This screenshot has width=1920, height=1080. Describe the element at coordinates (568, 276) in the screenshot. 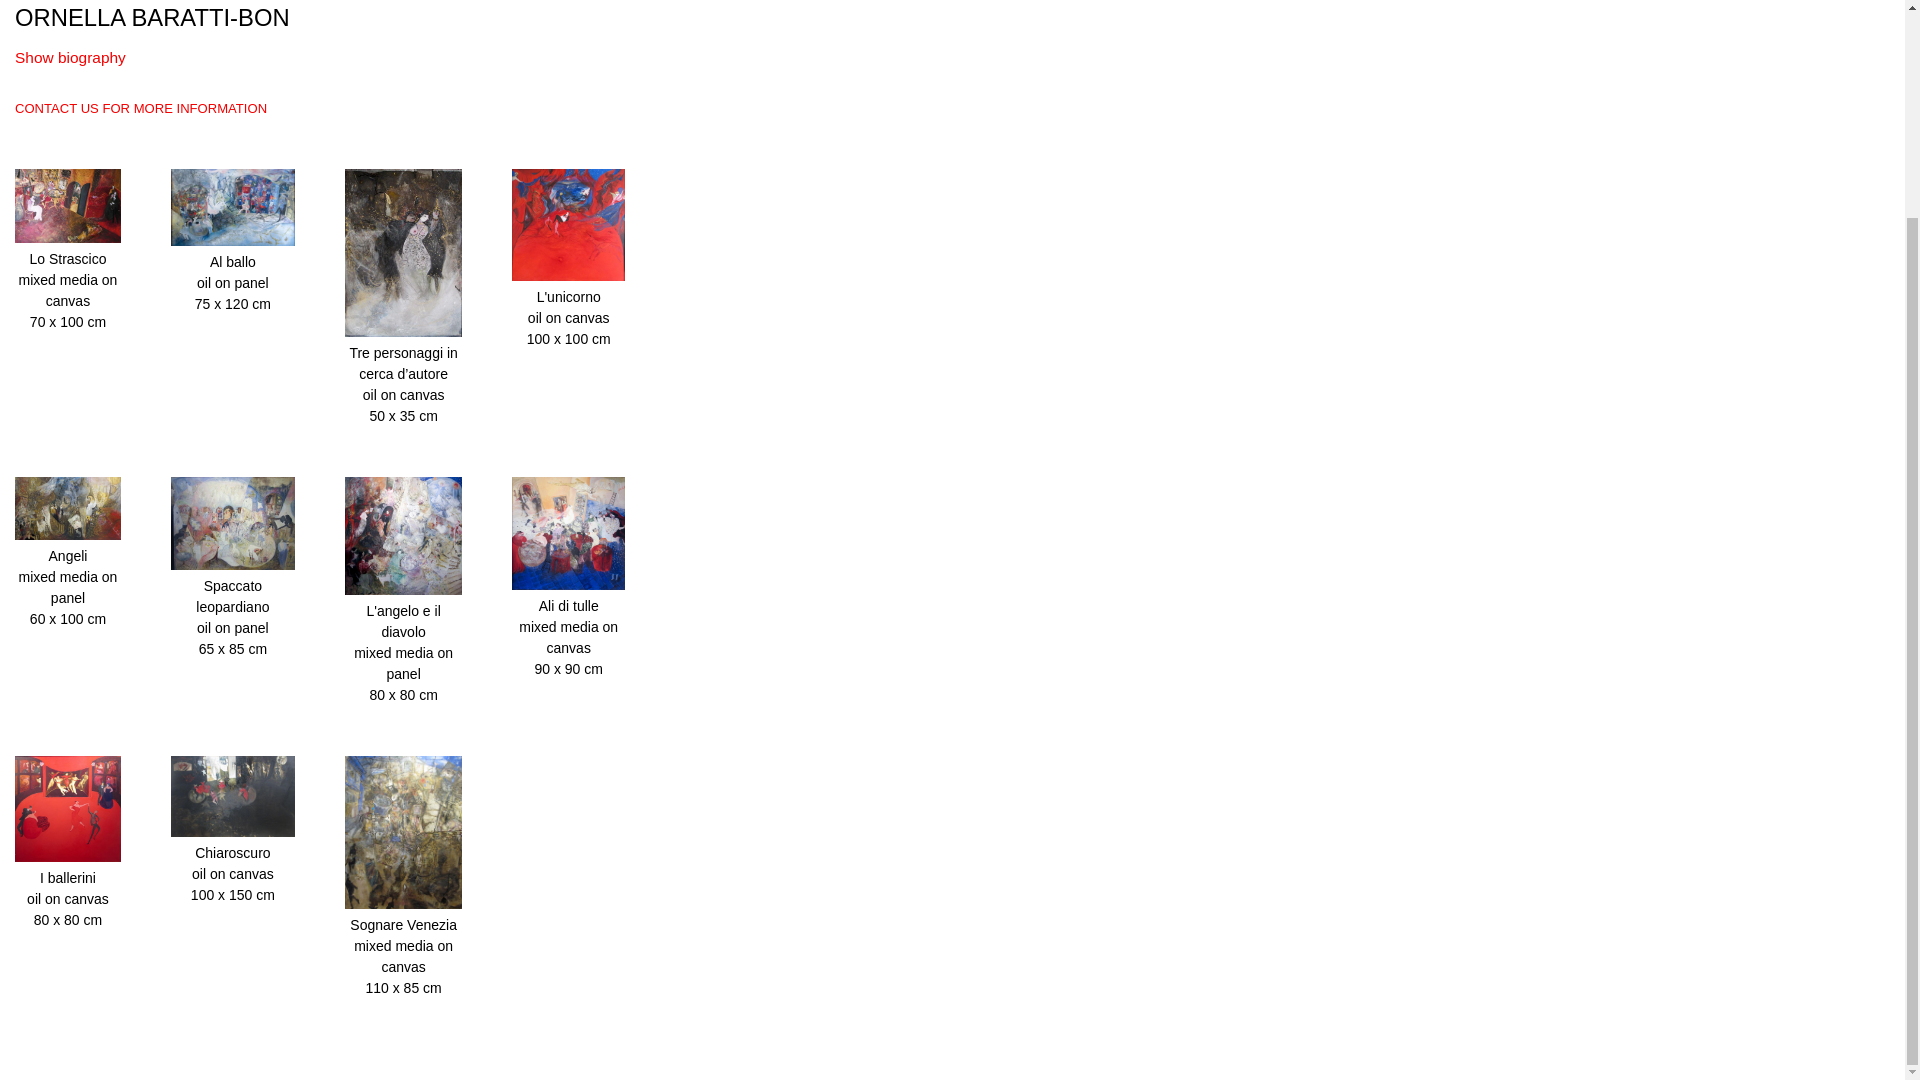

I see `Ornella Baratti Bon - L'unicorno - 100 x 100` at that location.